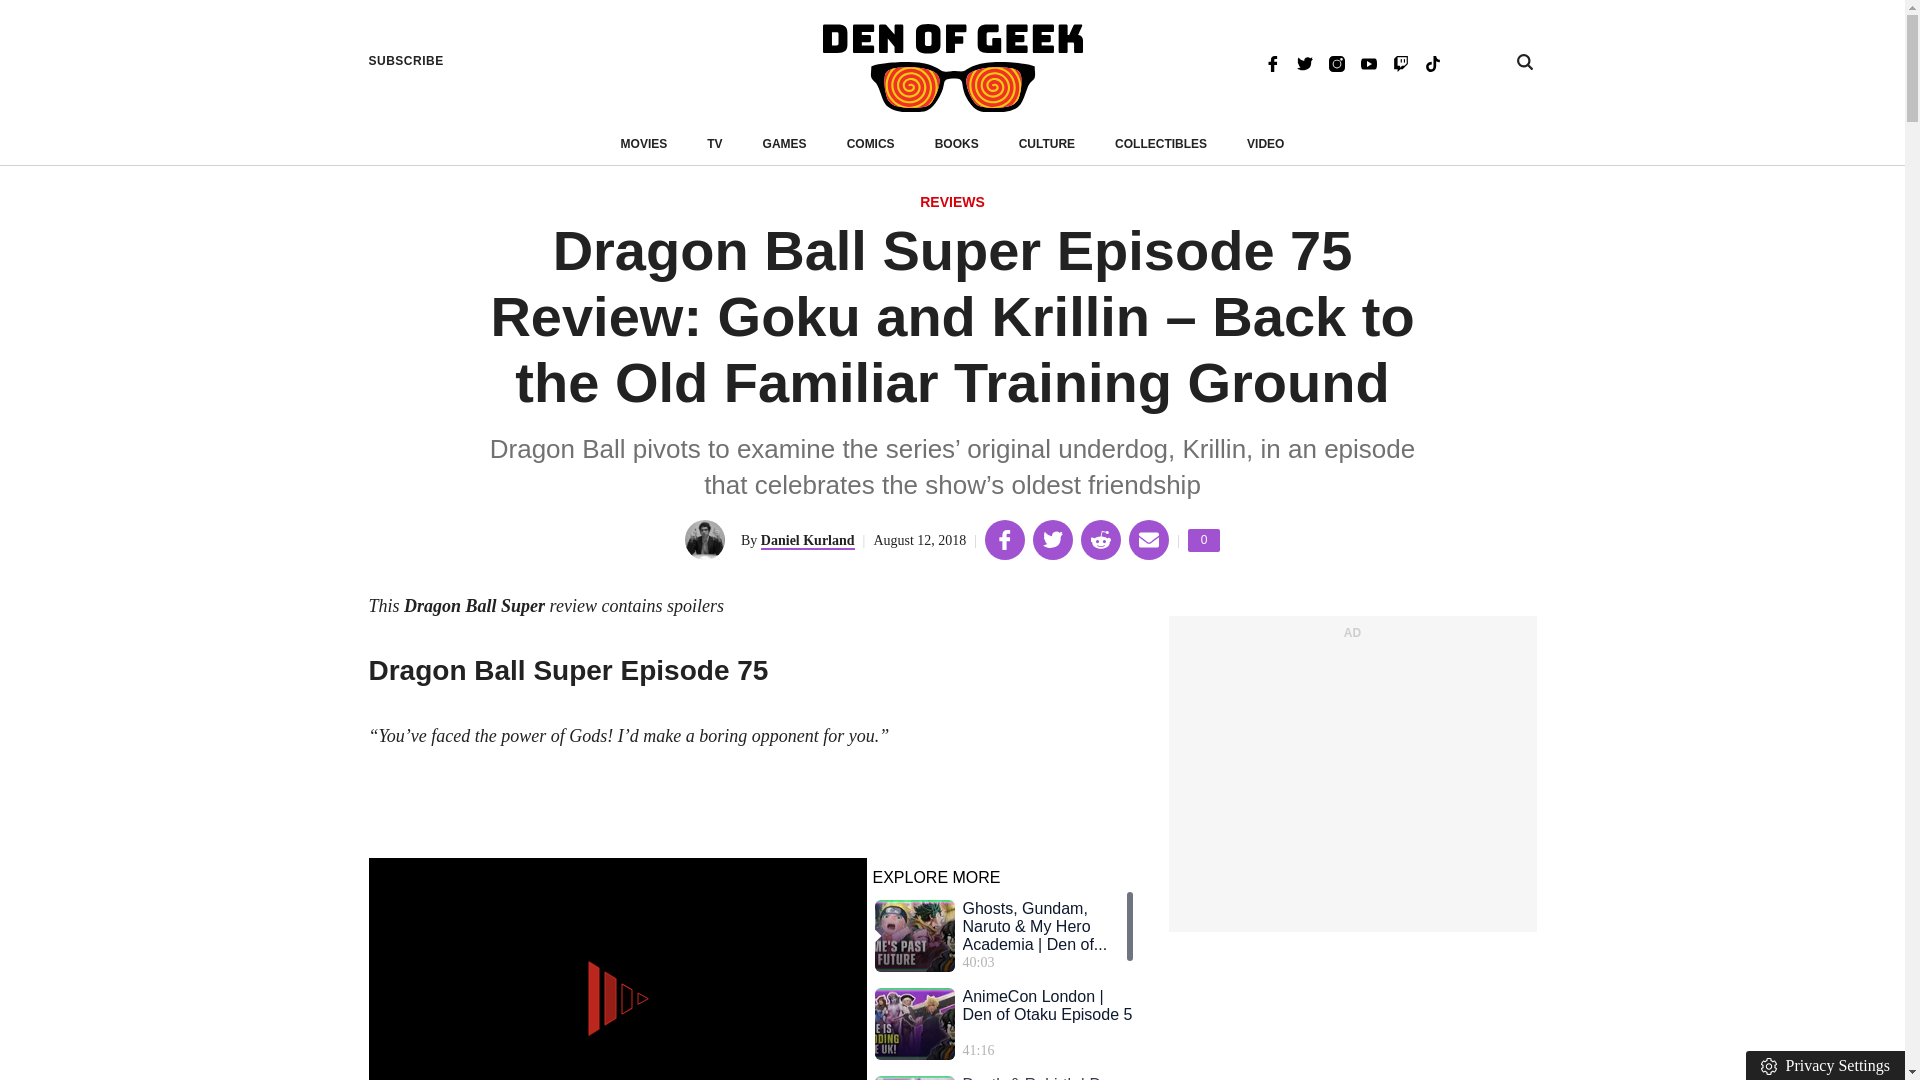 Image resolution: width=1920 pixels, height=1080 pixels. Describe the element at coordinates (406, 61) in the screenshot. I see `SUBSCRIBE` at that location.